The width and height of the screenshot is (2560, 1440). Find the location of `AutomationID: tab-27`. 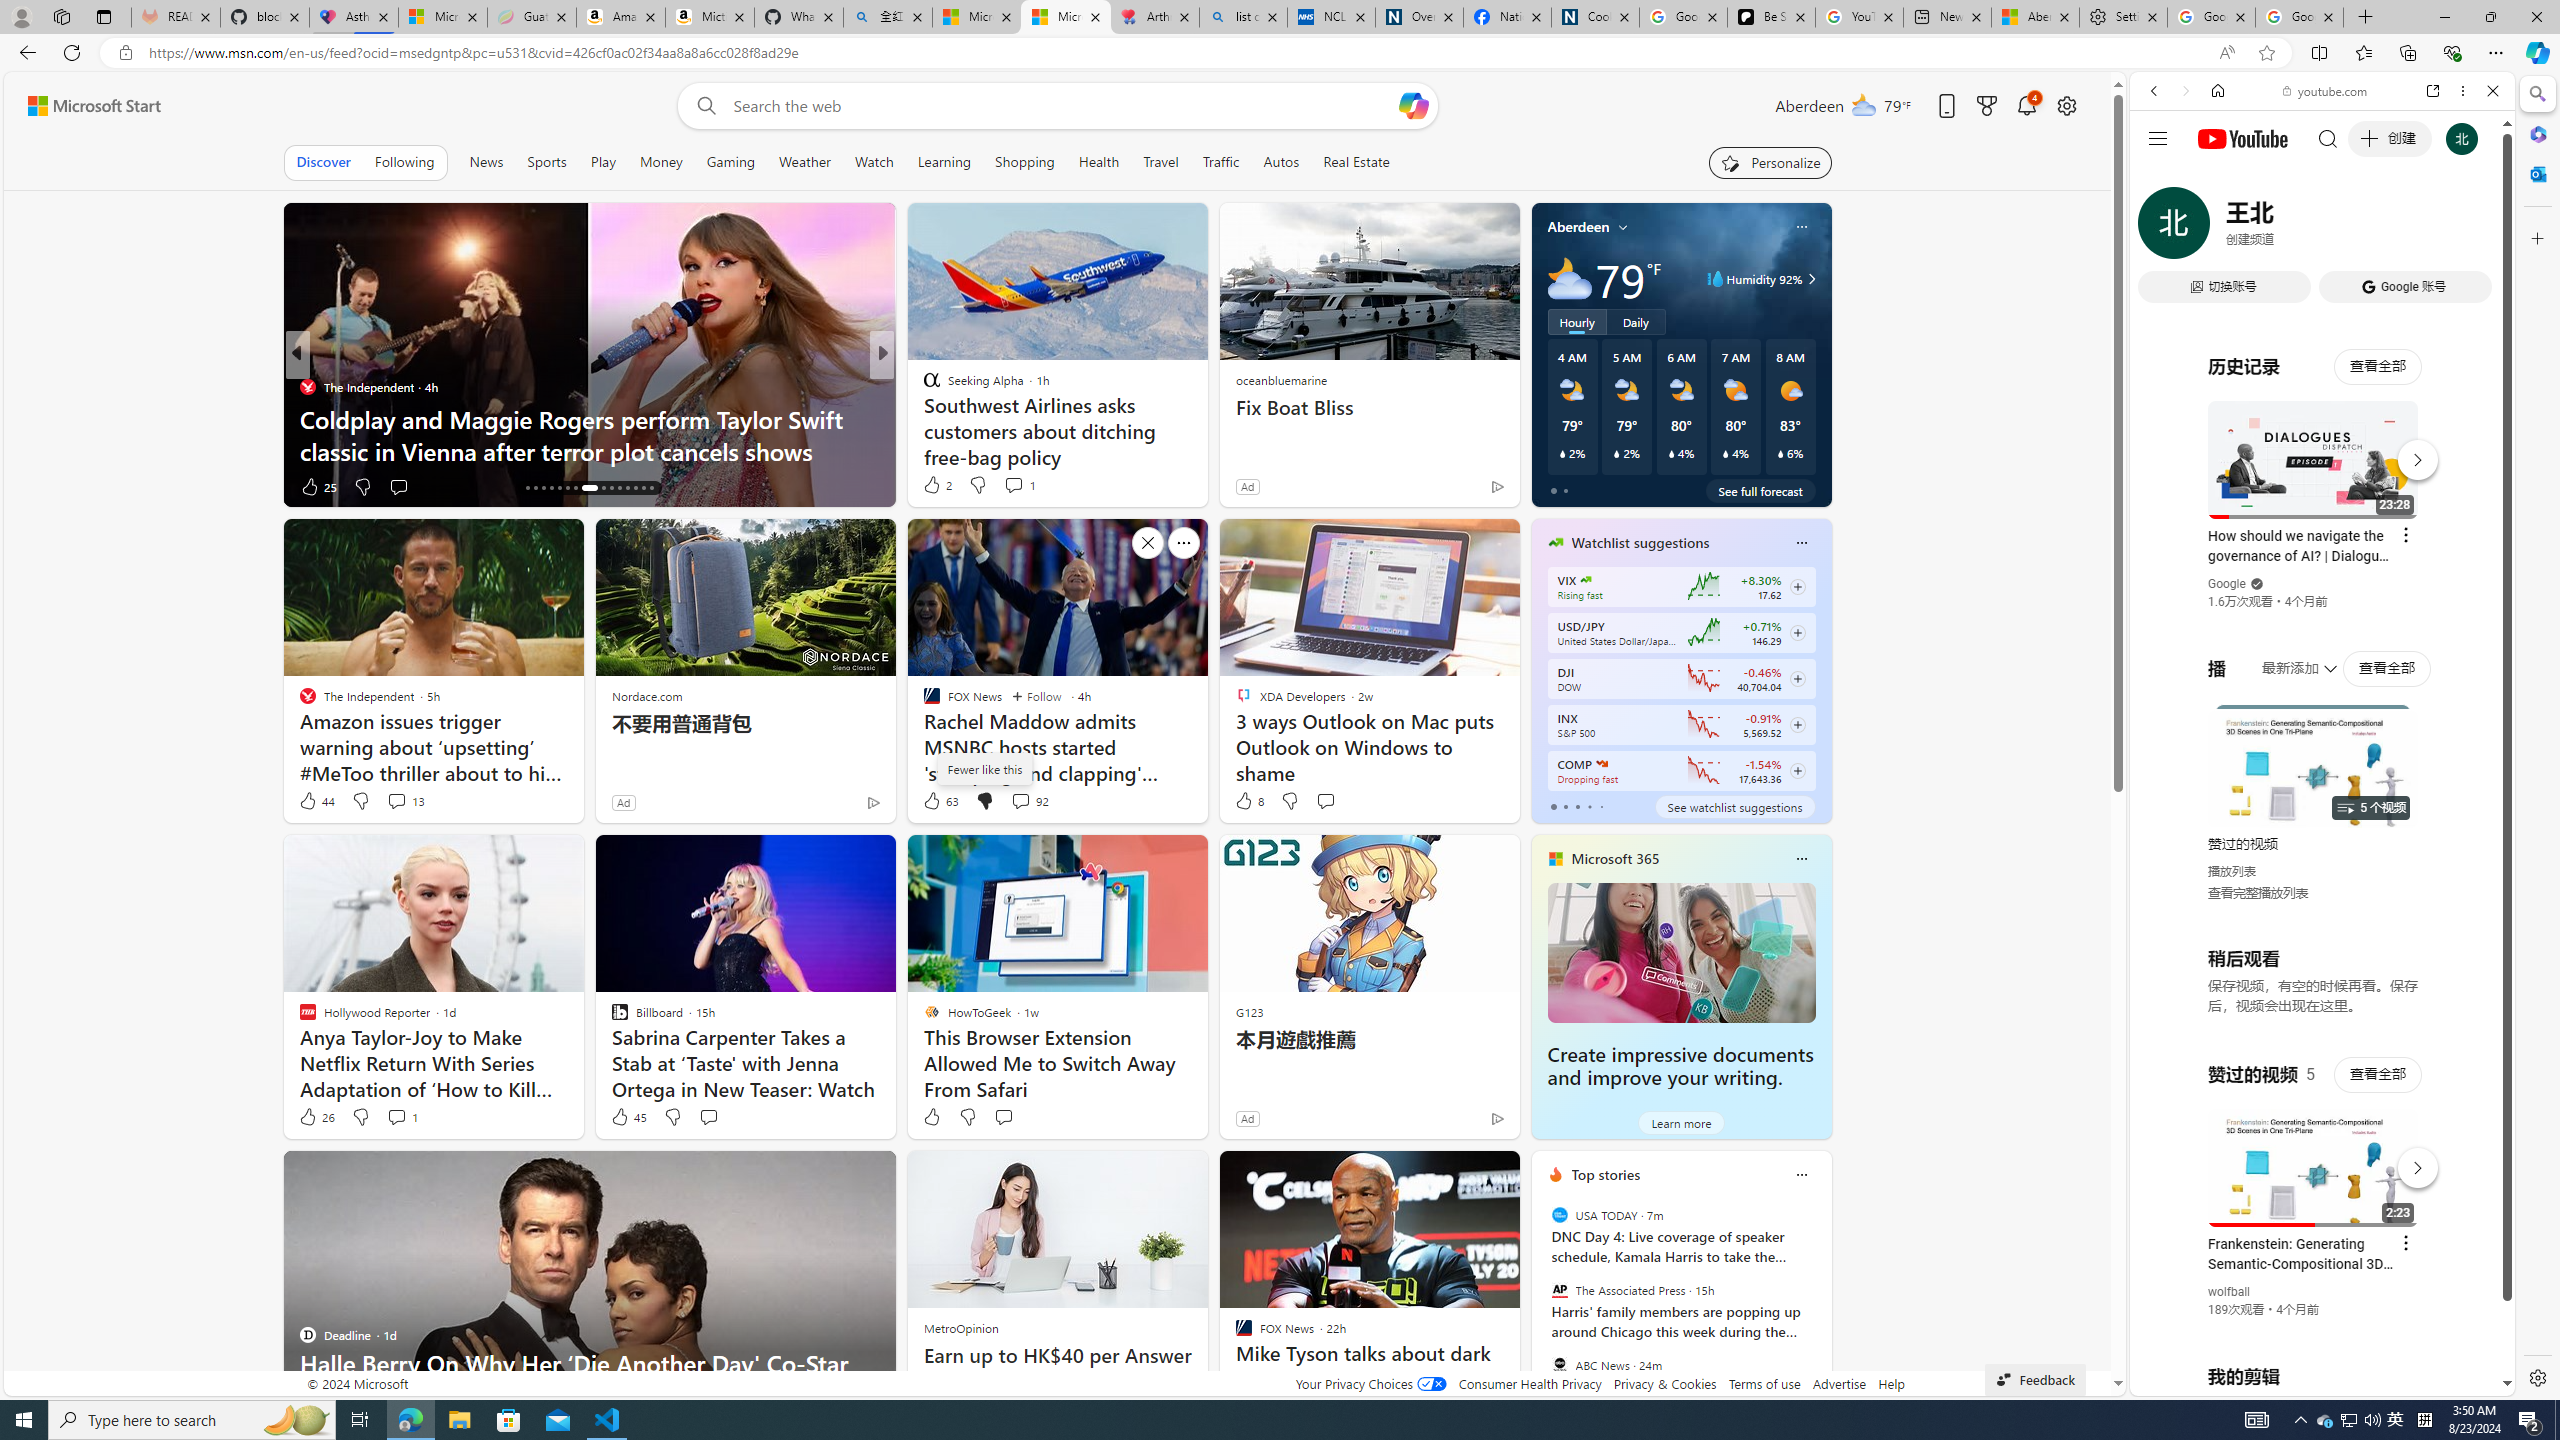

AutomationID: tab-27 is located at coordinates (627, 488).